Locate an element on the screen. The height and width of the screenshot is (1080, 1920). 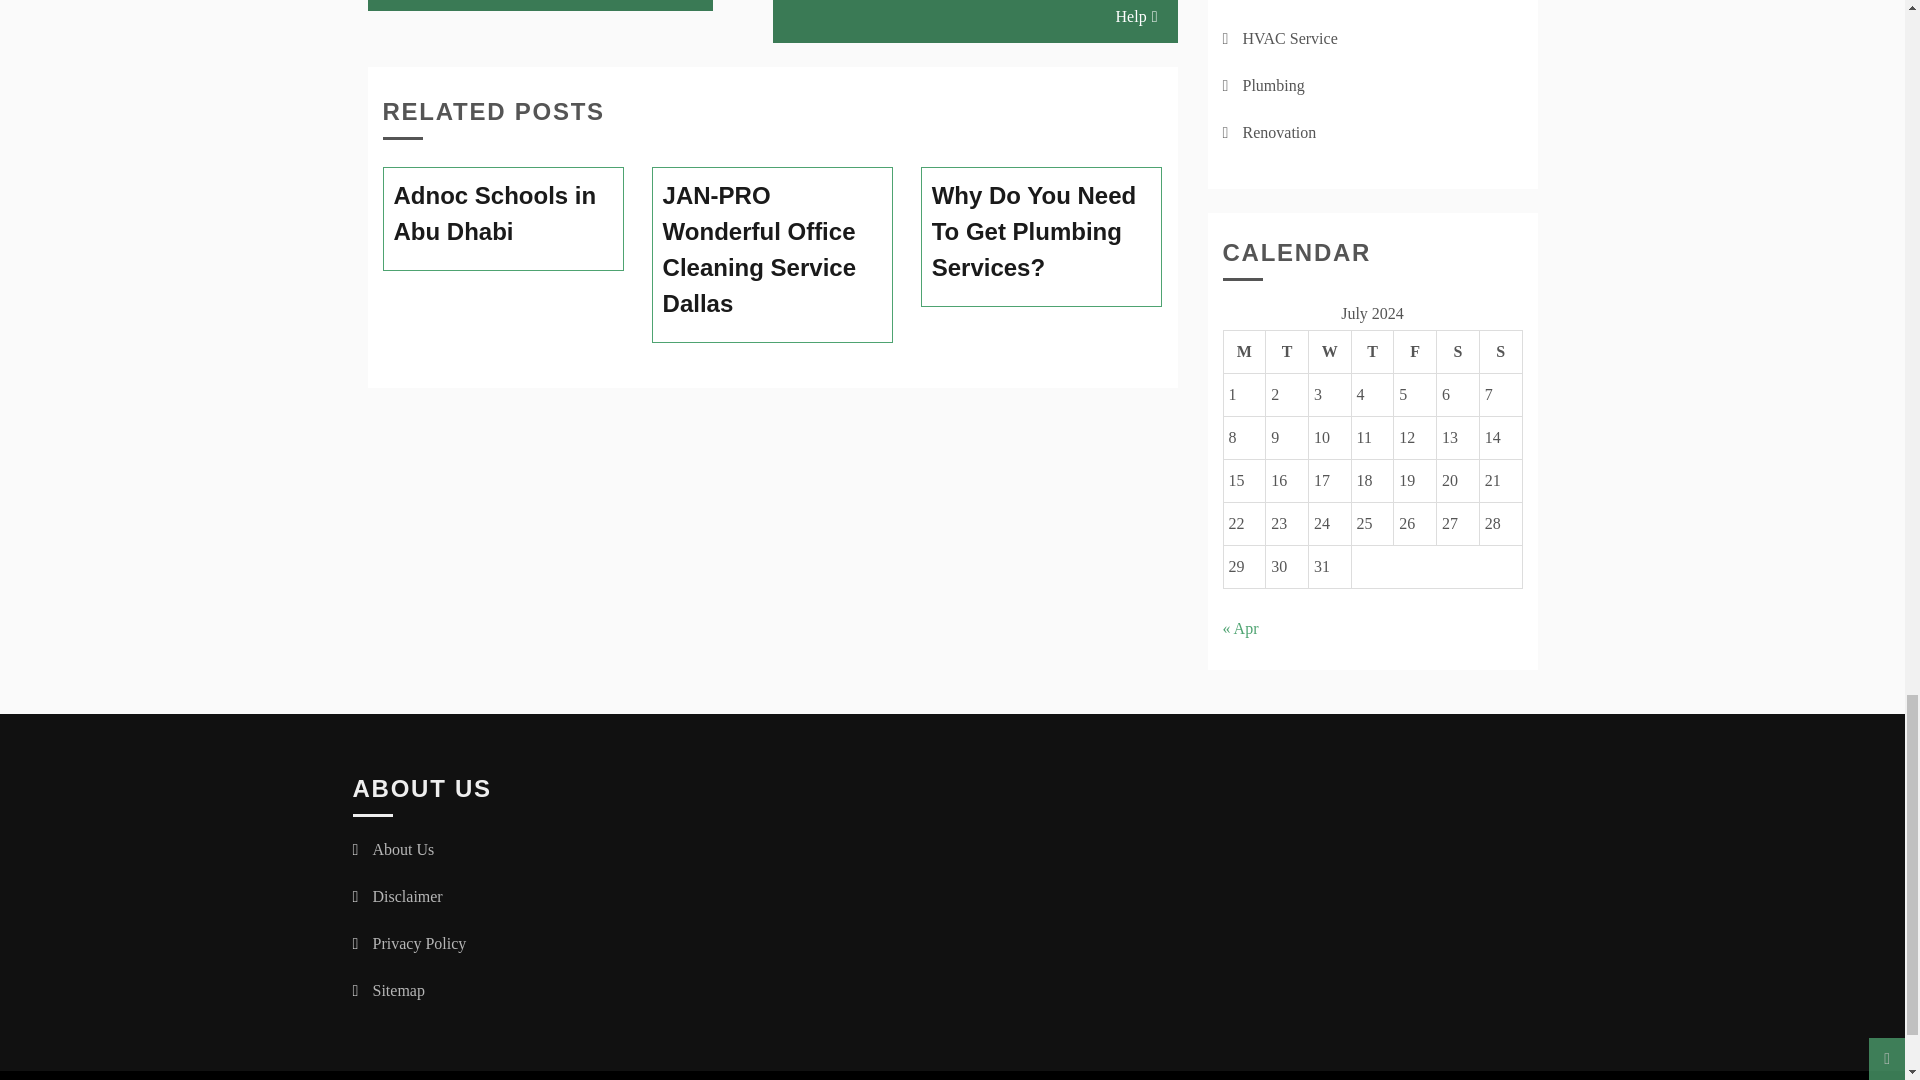
Saturday is located at coordinates (1458, 351).